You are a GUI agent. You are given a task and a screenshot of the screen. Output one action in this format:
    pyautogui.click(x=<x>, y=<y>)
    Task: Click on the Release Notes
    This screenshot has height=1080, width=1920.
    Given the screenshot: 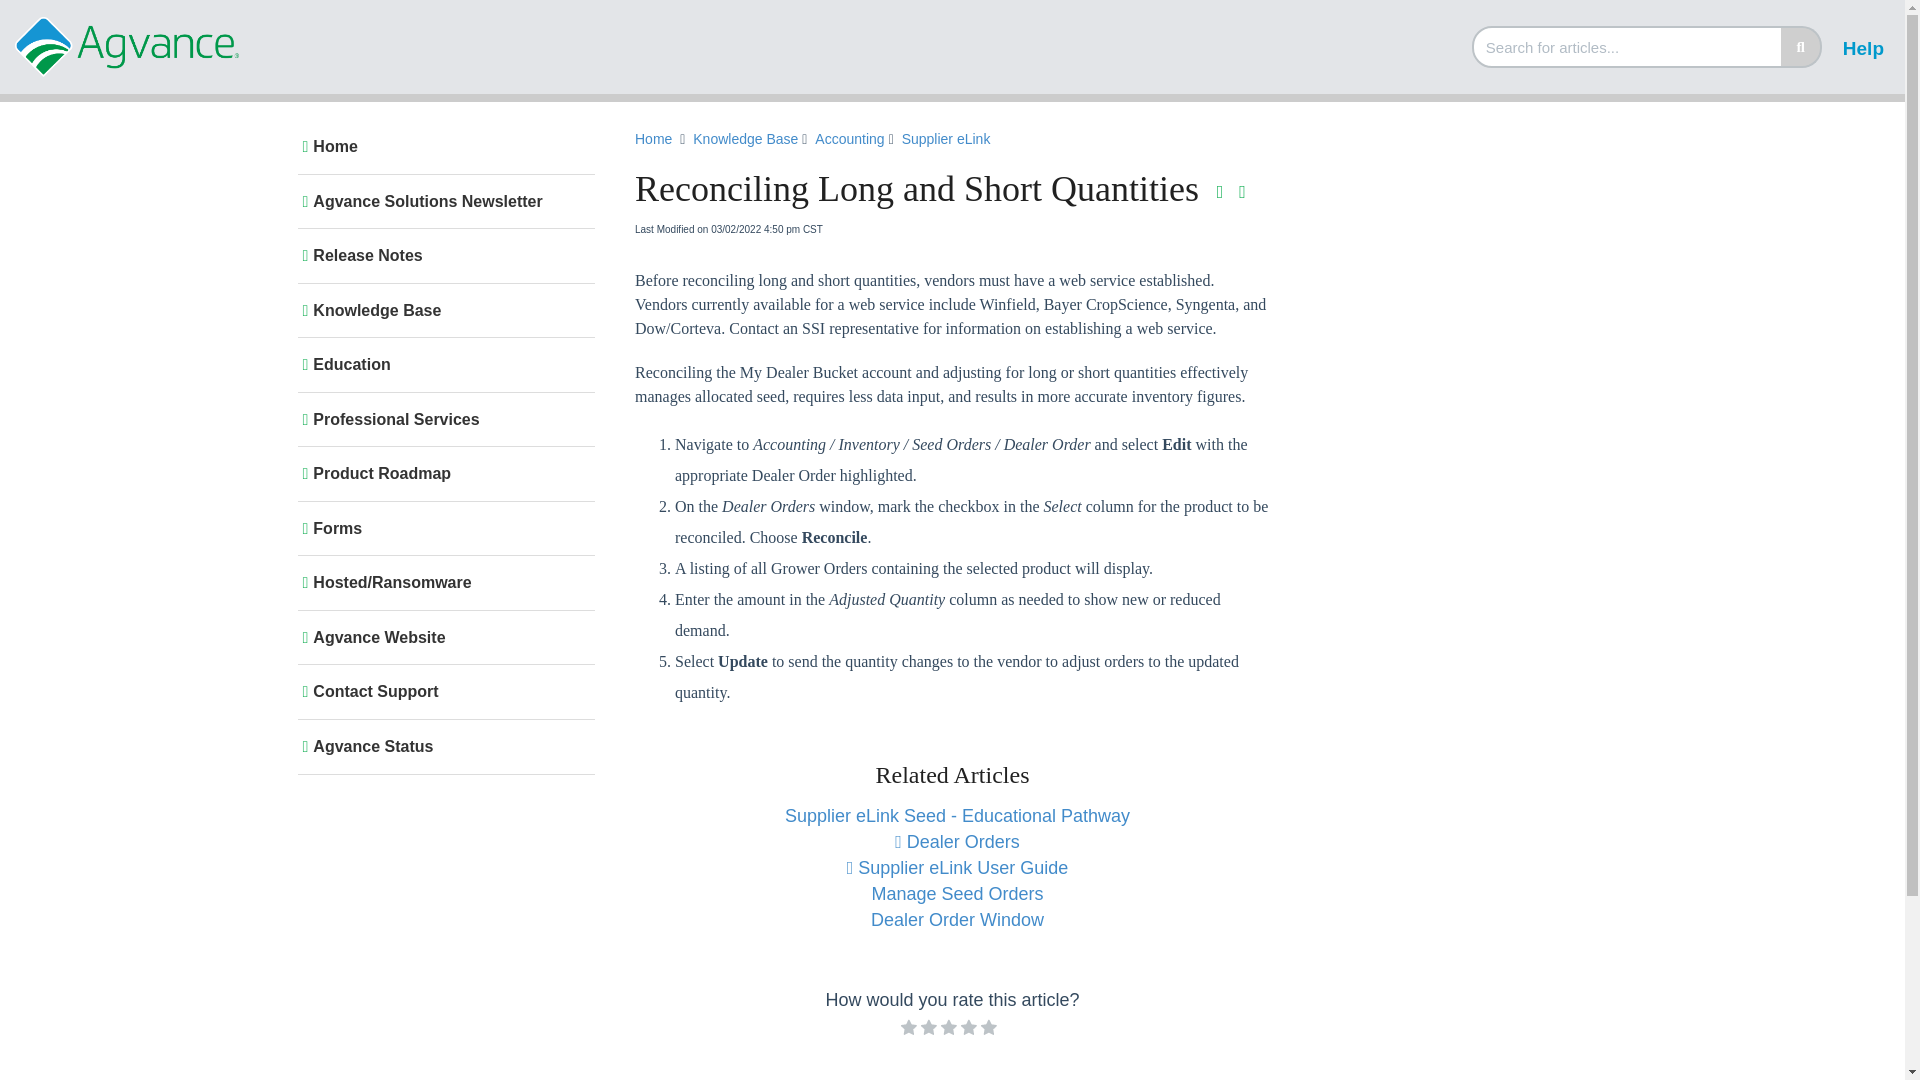 What is the action you would take?
    pyautogui.click(x=442, y=256)
    